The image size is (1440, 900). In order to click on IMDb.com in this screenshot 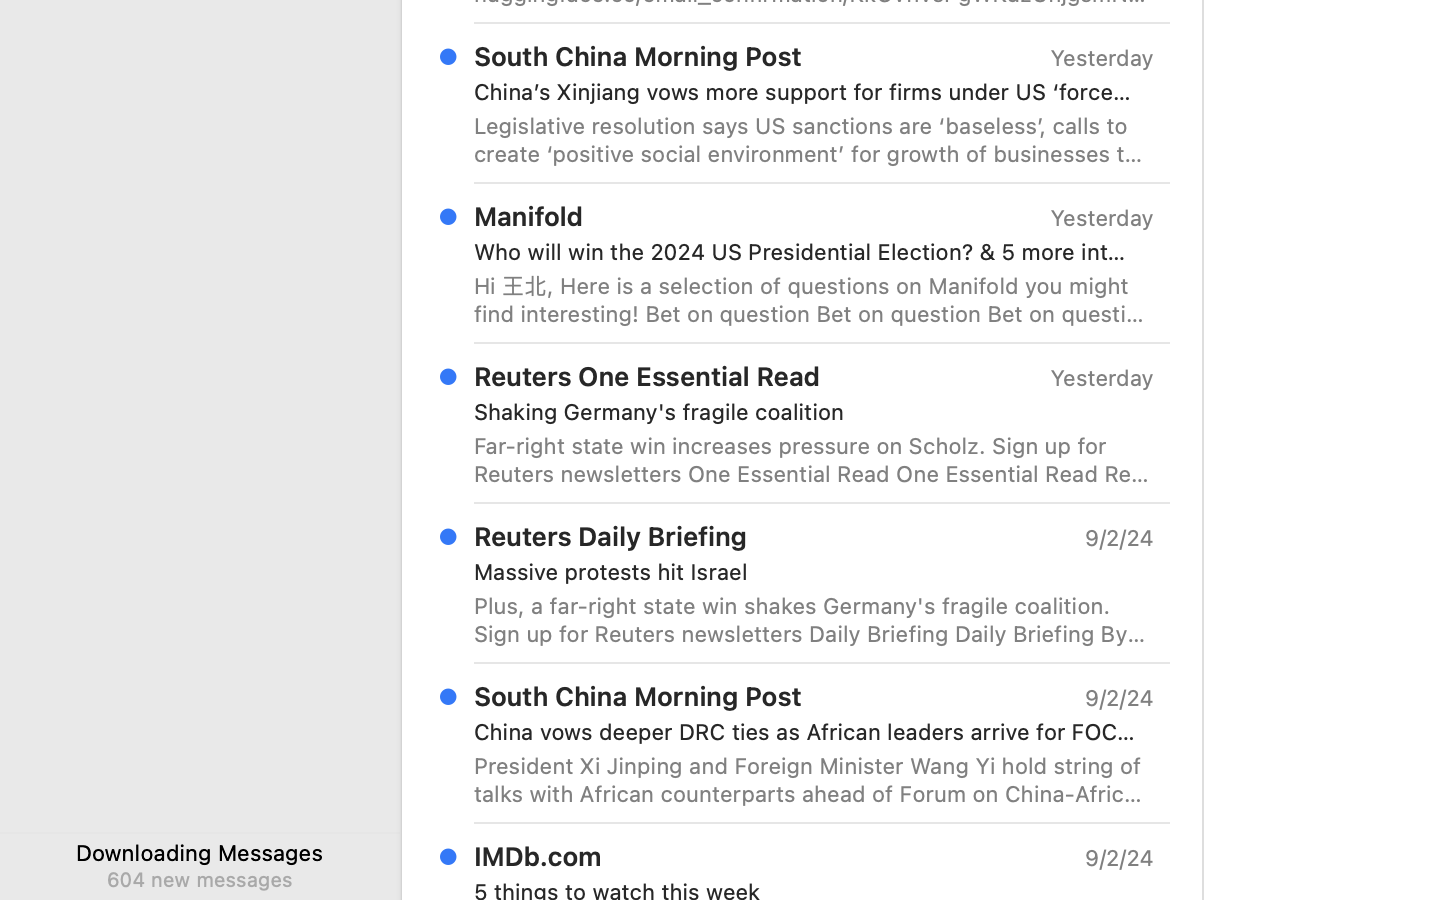, I will do `click(538, 856)`.